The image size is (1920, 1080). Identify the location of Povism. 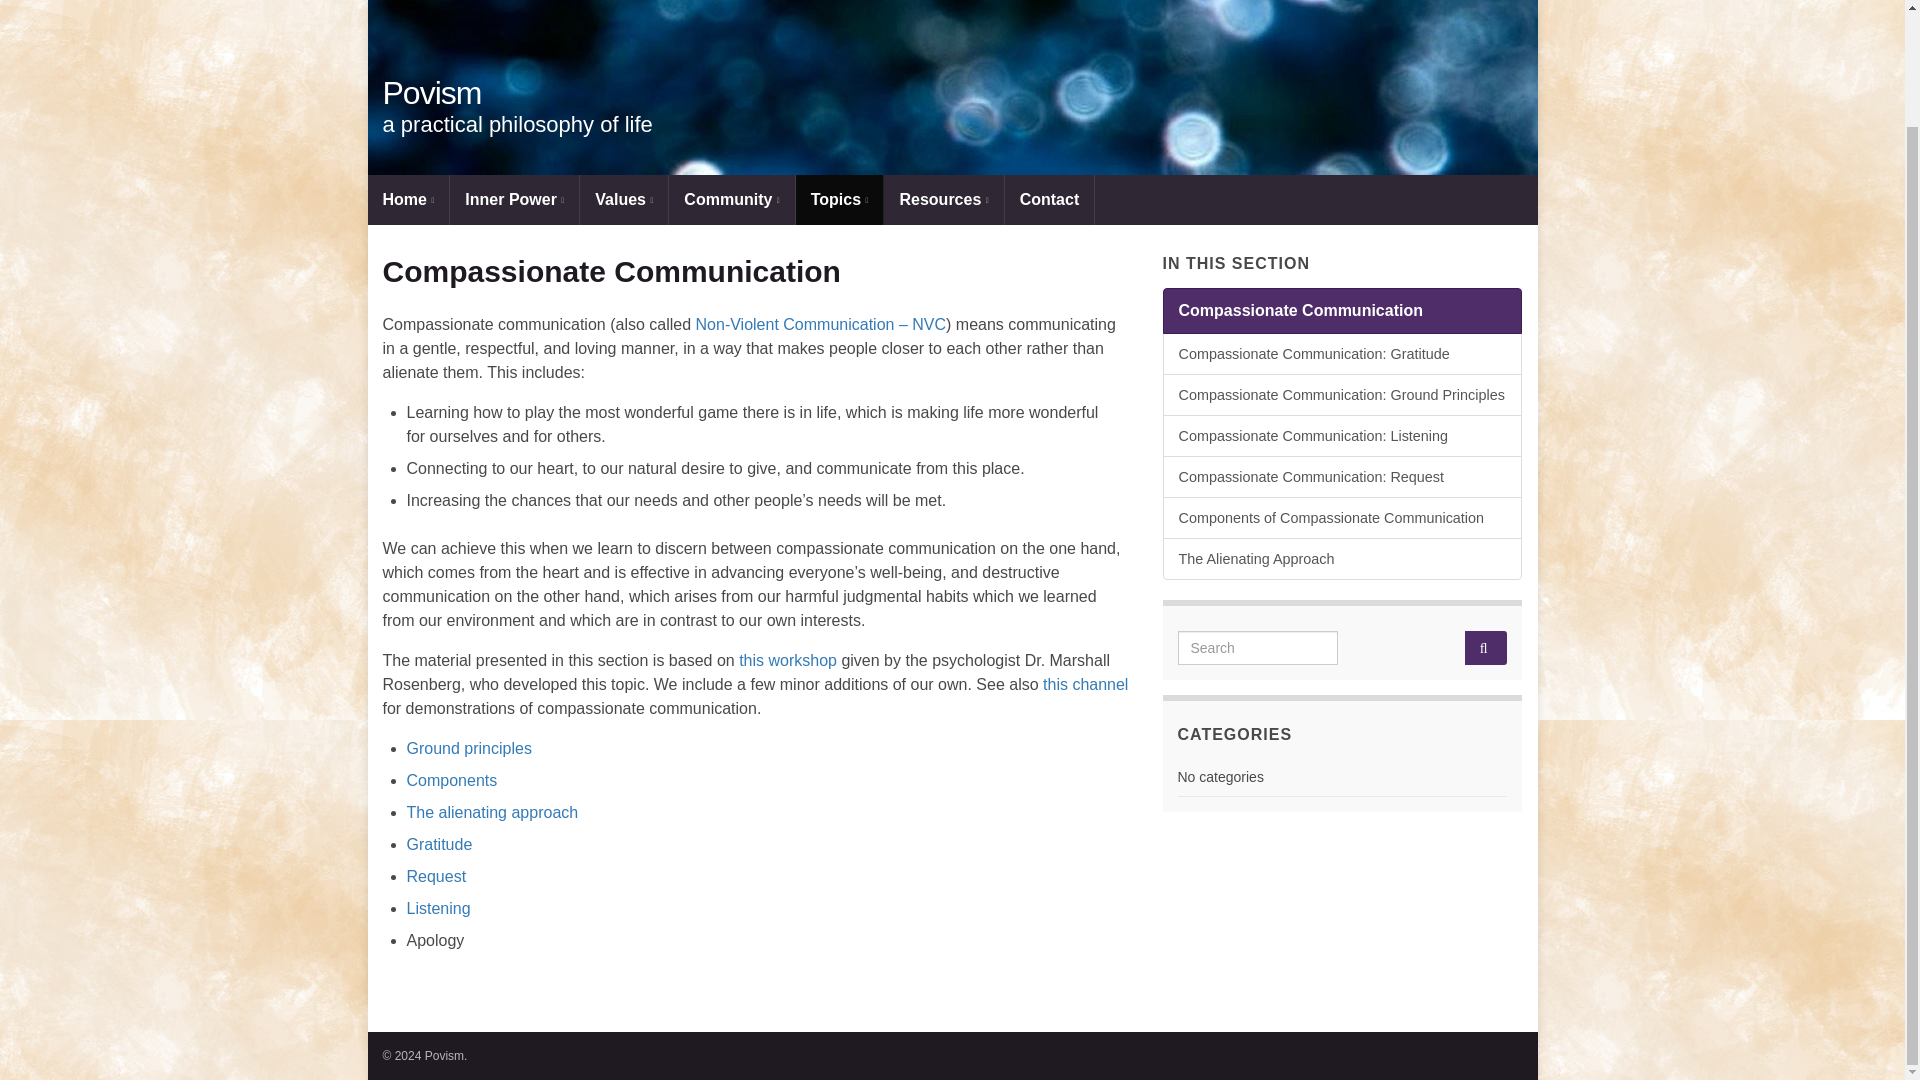
(952, 87).